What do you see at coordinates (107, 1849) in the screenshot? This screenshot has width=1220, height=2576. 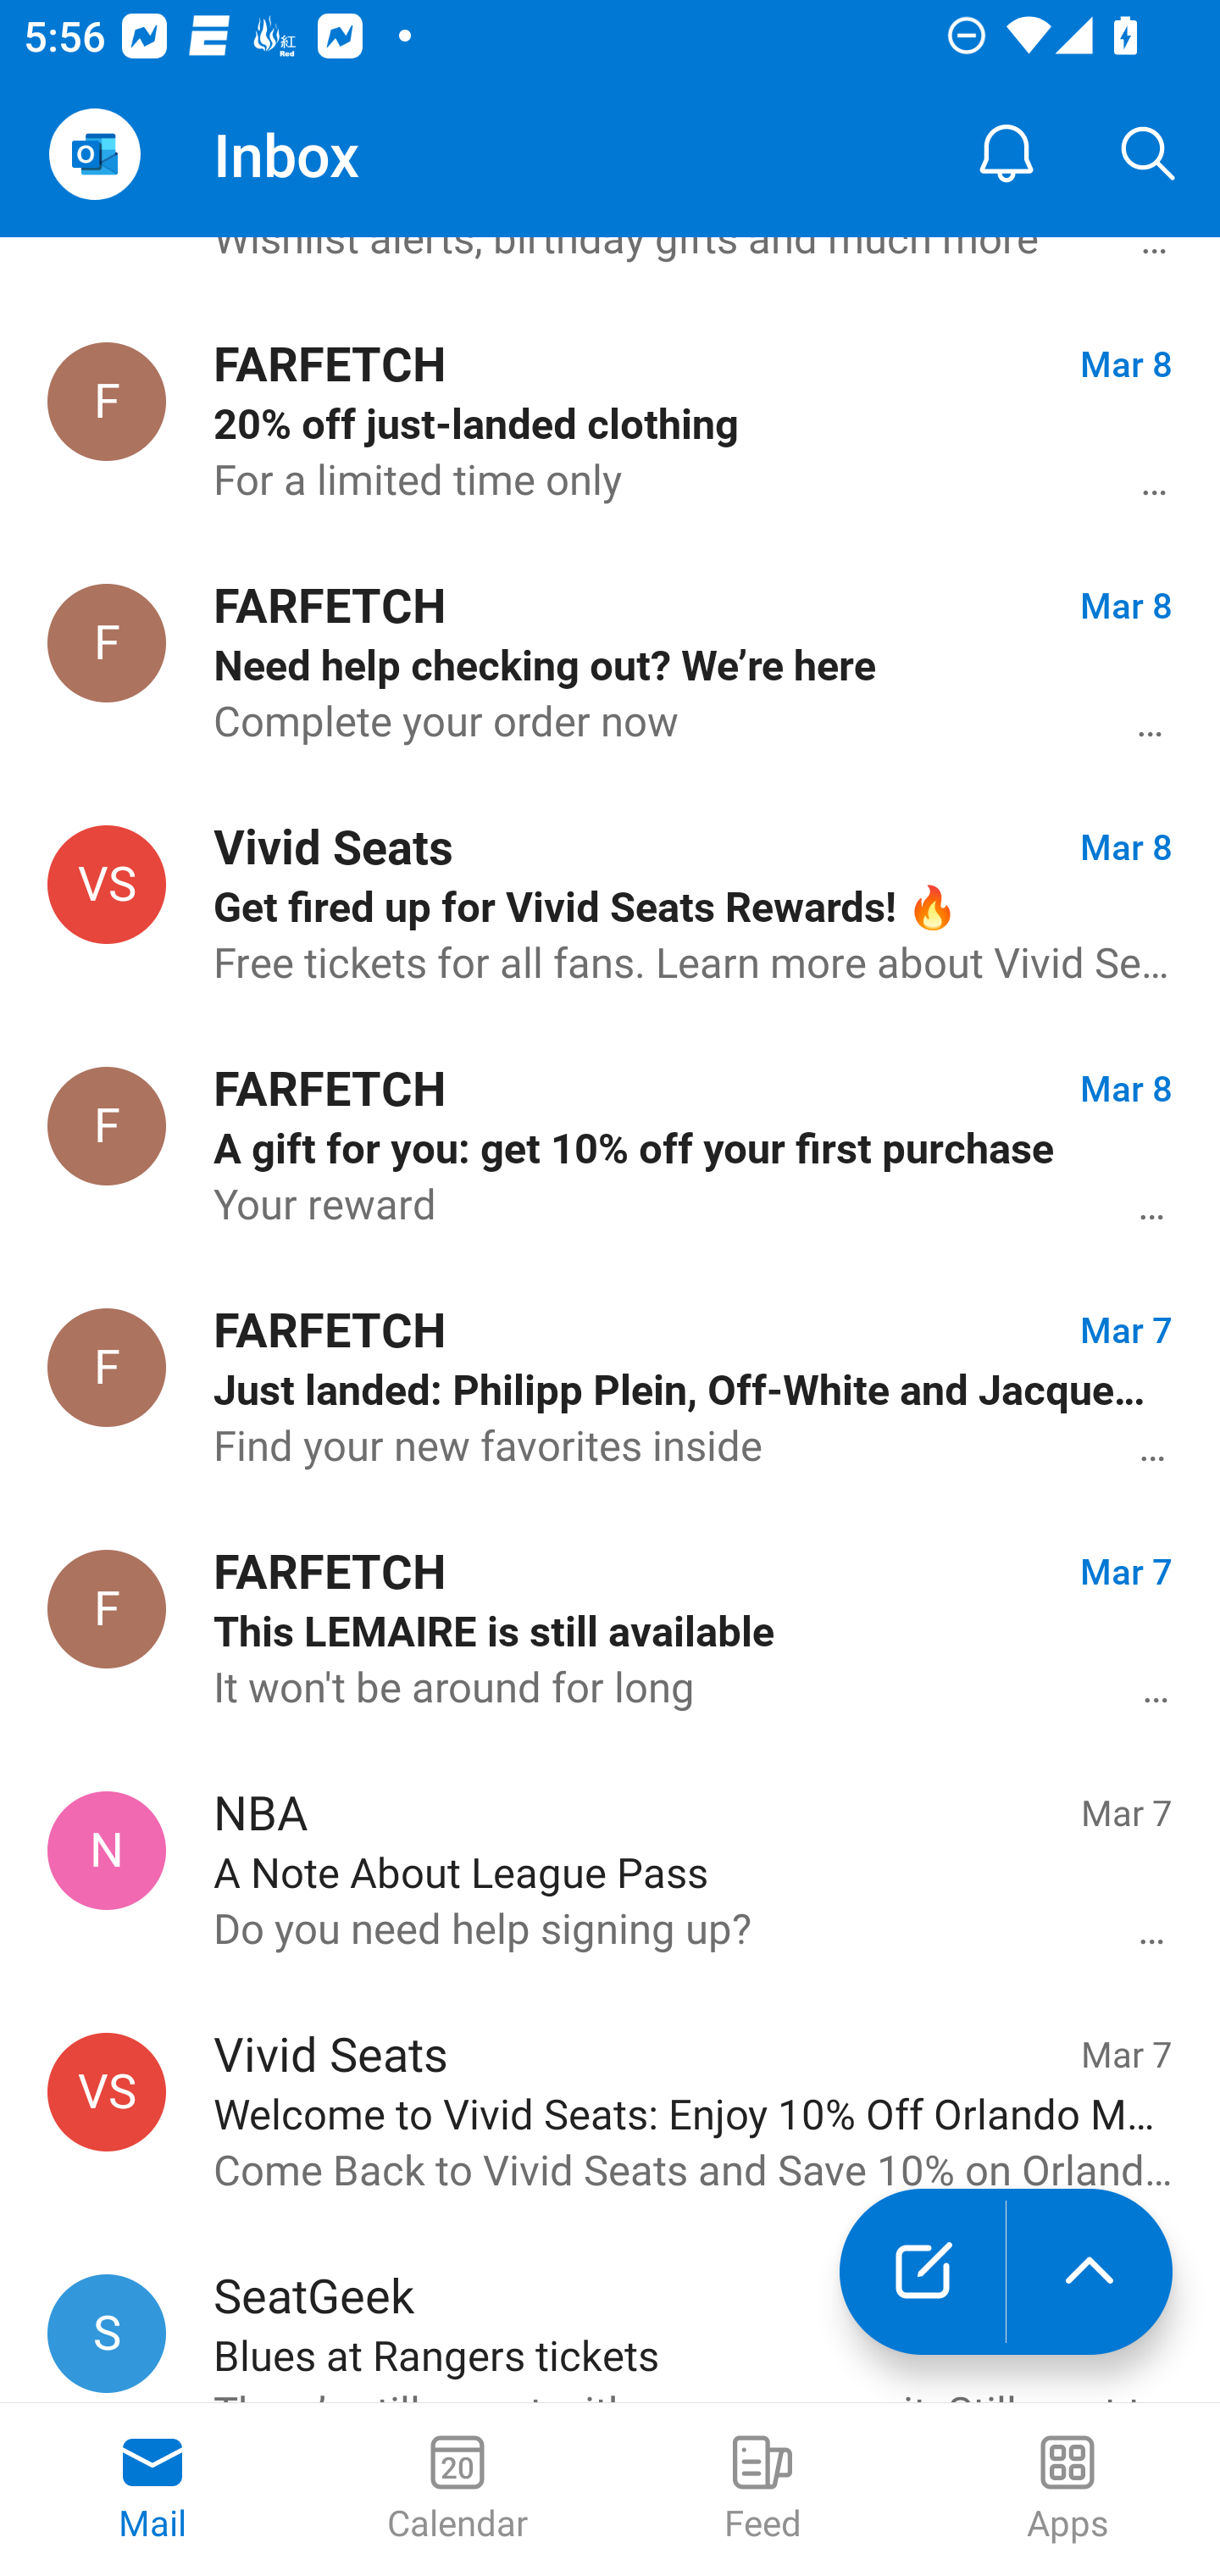 I see `NBA, NBA@email.nba.com` at bounding box center [107, 1849].